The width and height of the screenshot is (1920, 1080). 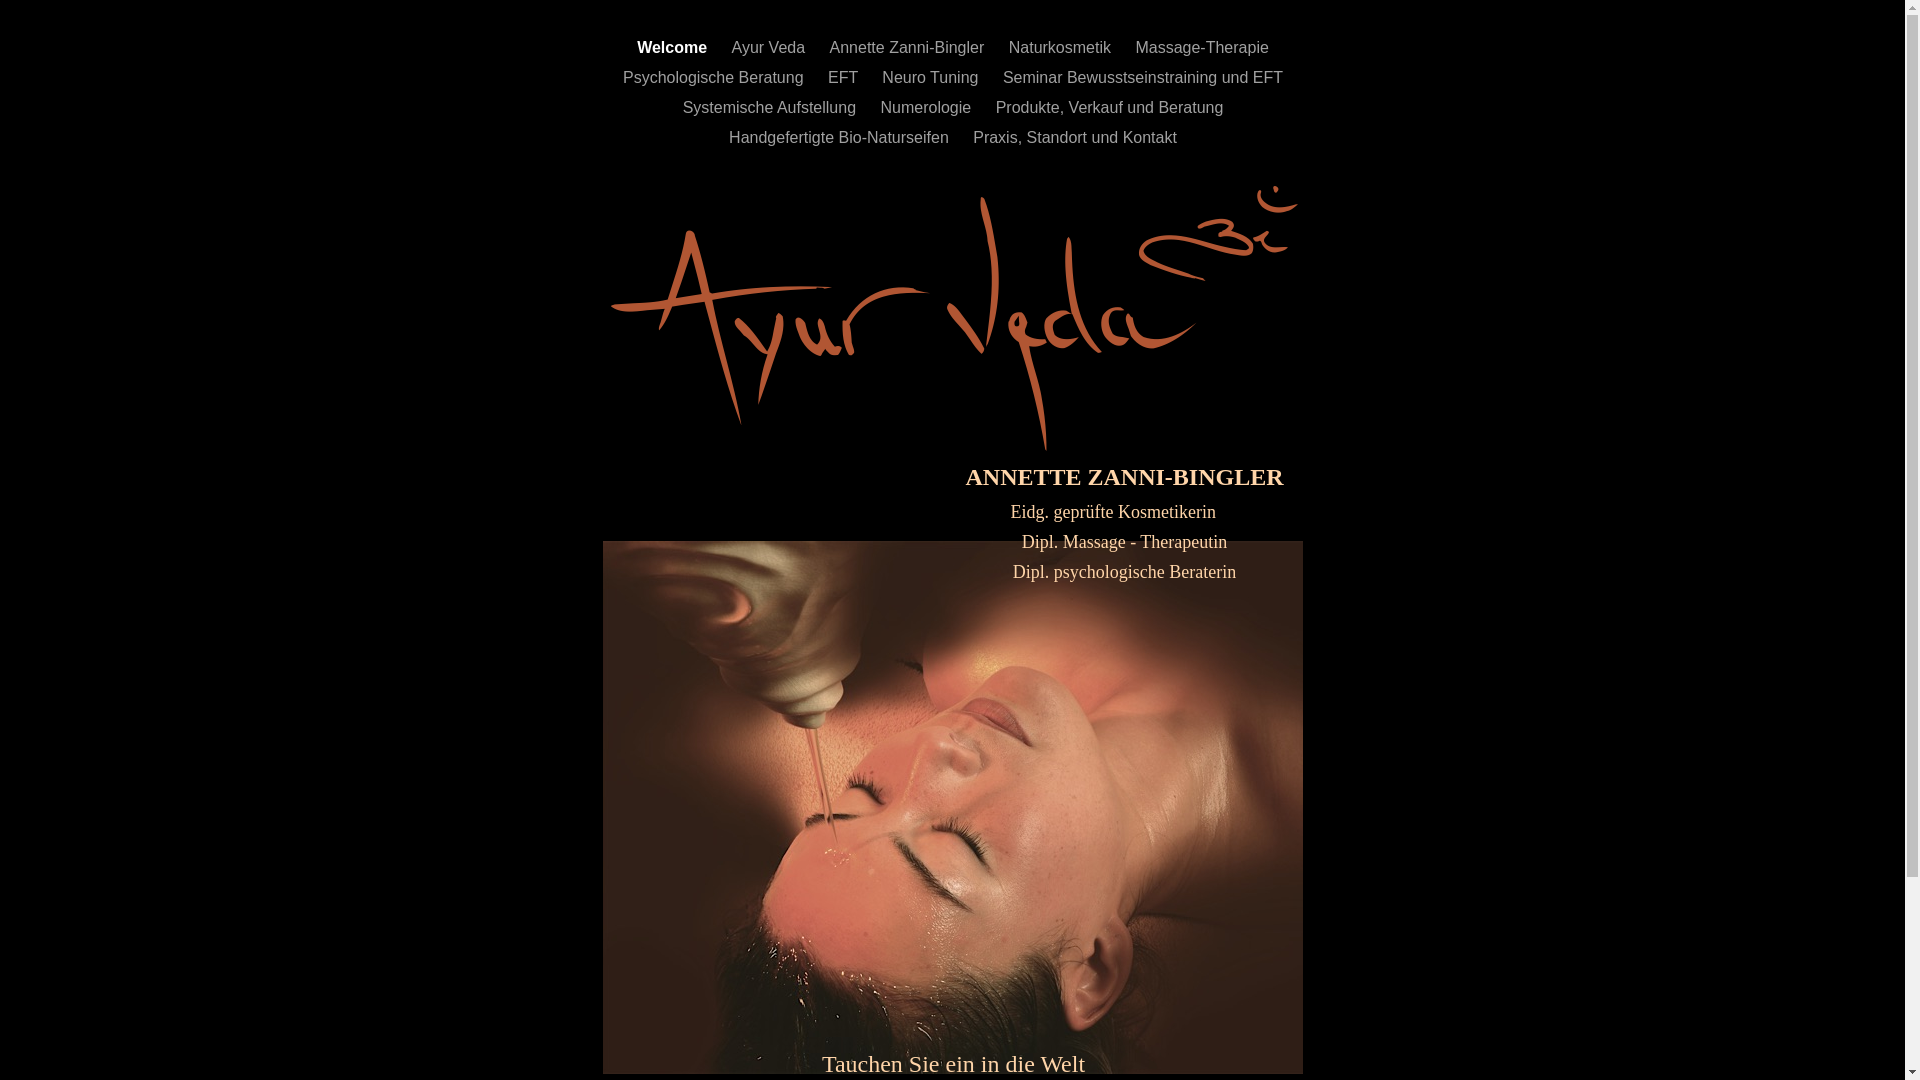 I want to click on Praxis, Standort und Kontakt, so click(x=1074, y=138).